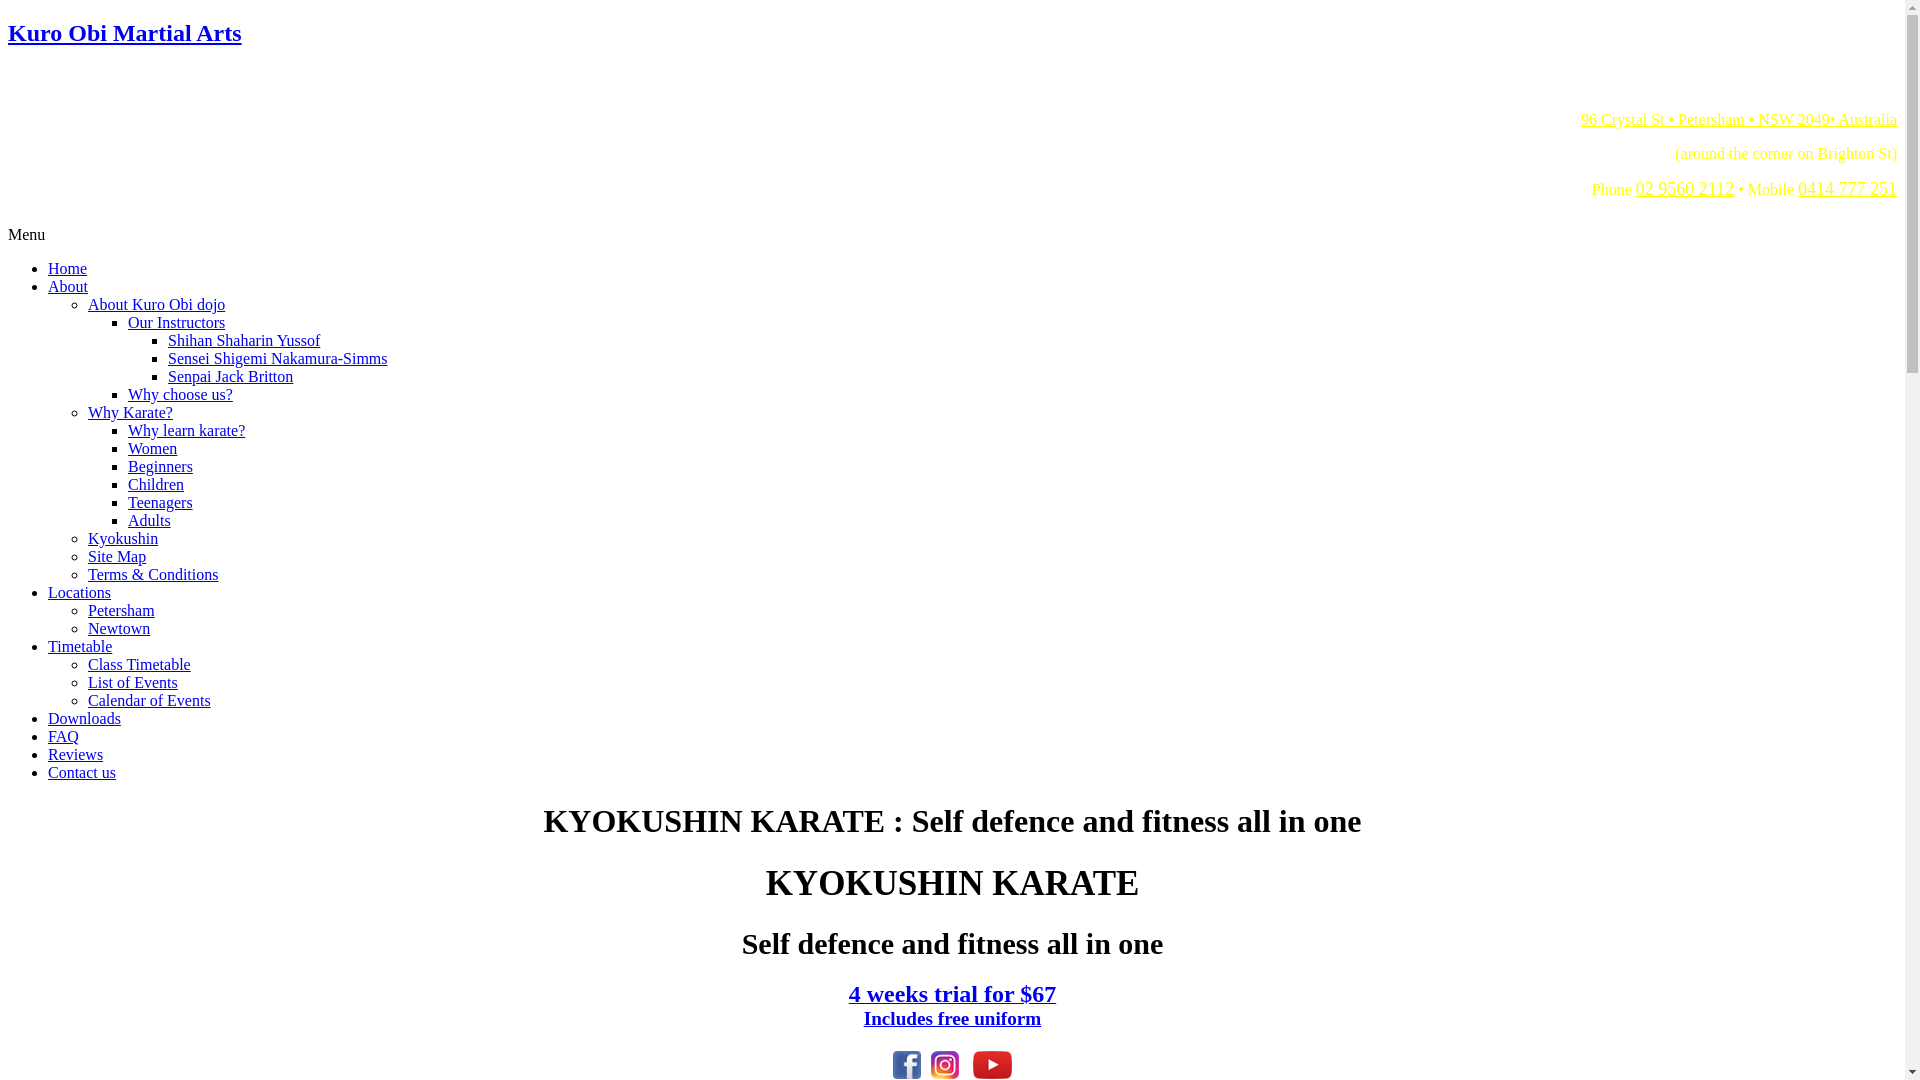  I want to click on Reviews, so click(76, 754).